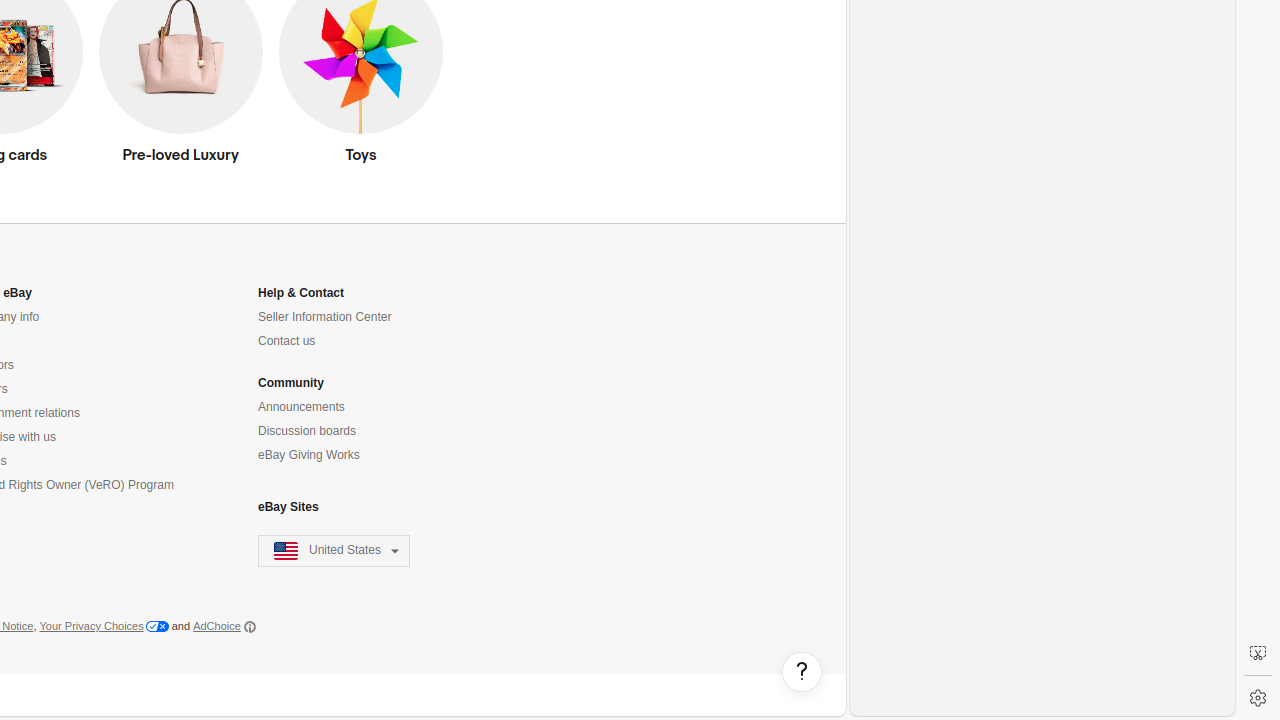  I want to click on Announcements, so click(302, 407).